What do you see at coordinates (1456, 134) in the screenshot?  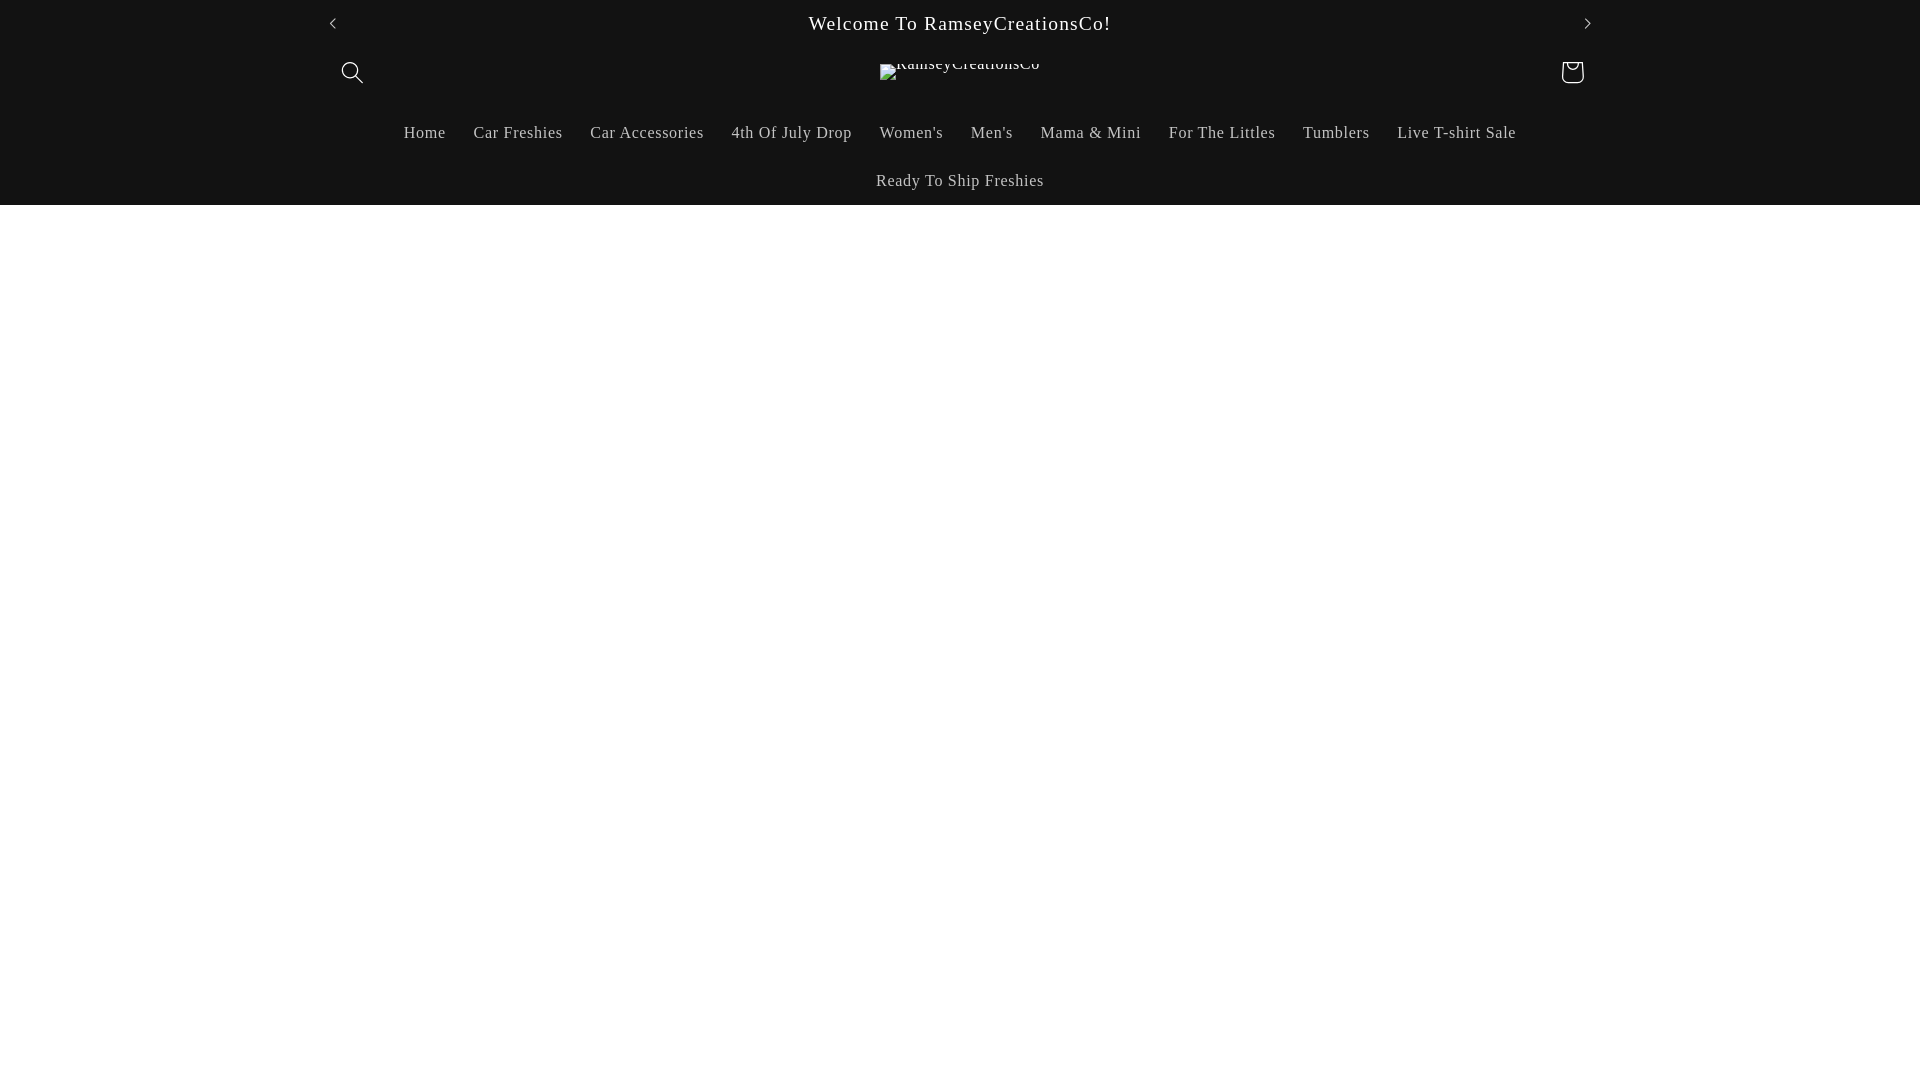 I see `Live T-shirt Sale` at bounding box center [1456, 134].